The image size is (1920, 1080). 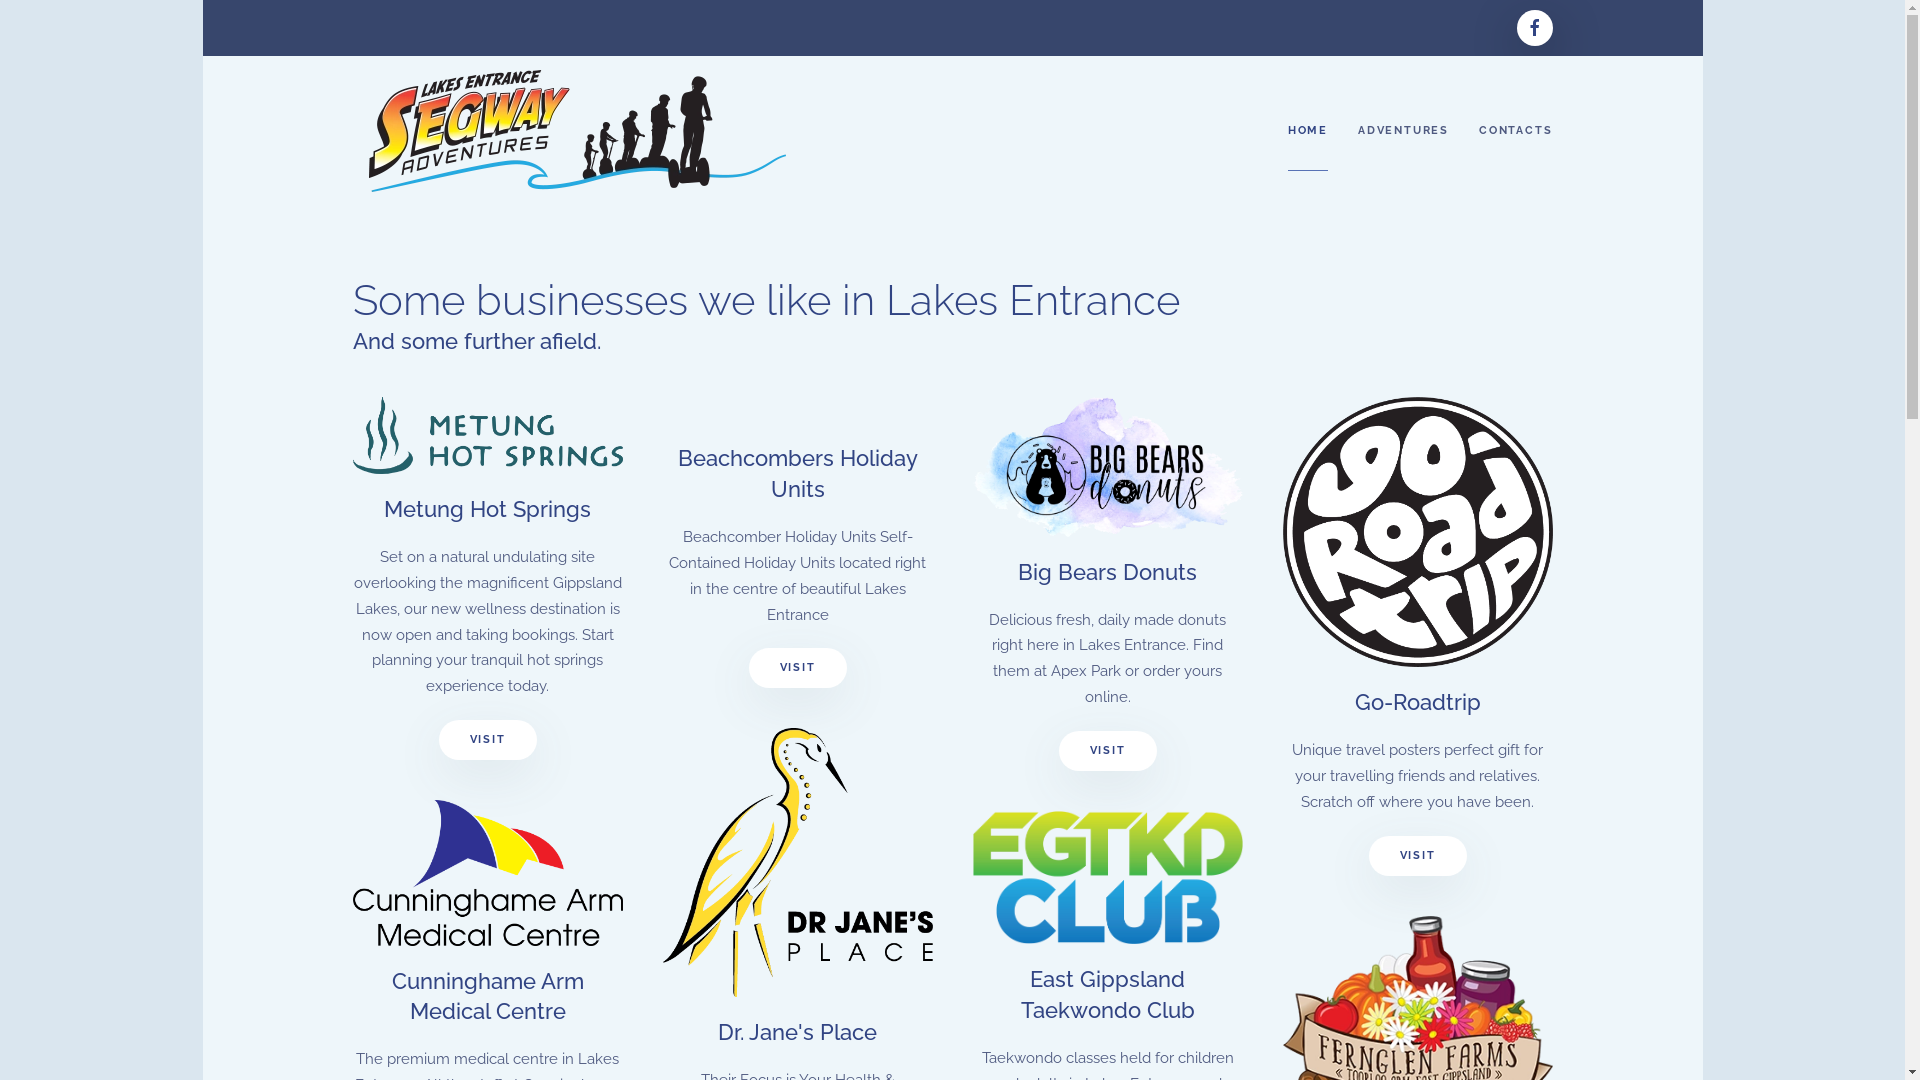 I want to click on VISIT, so click(x=797, y=668).